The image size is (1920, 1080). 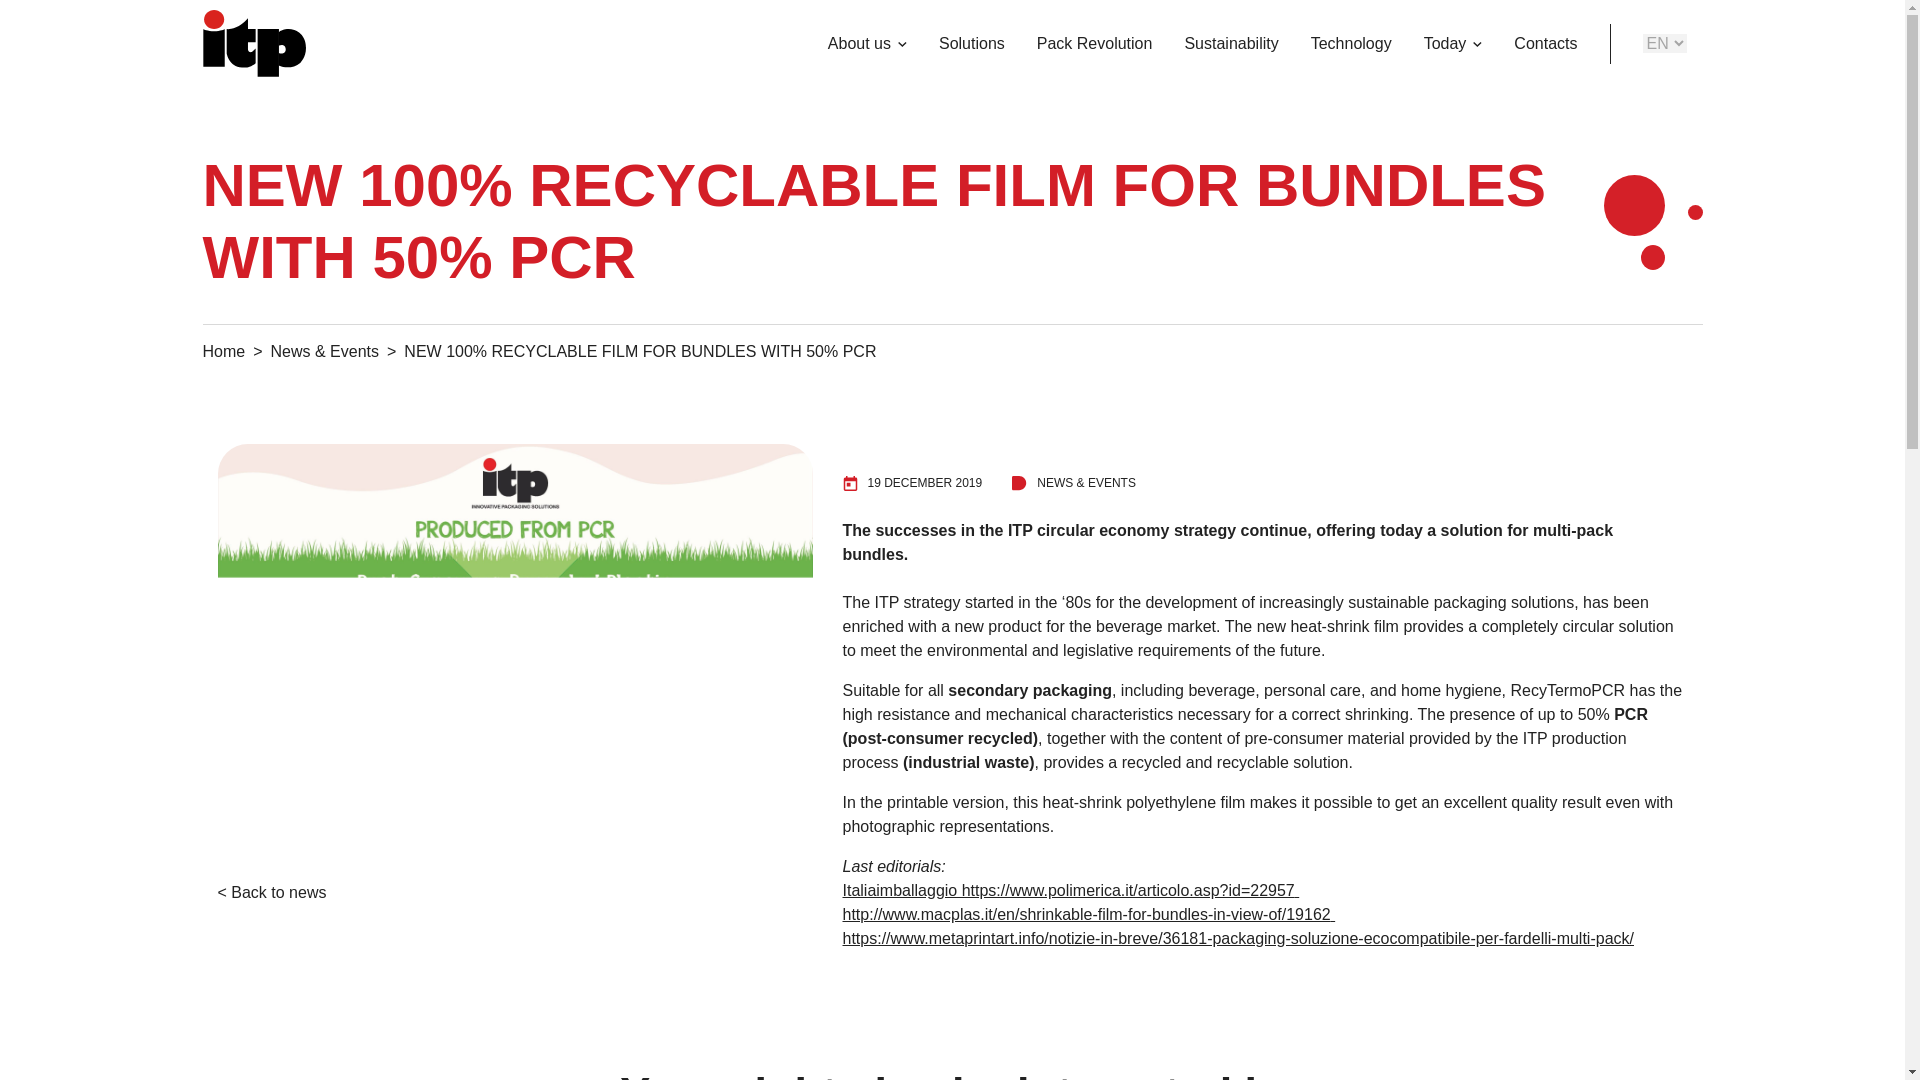 What do you see at coordinates (1444, 43) in the screenshot?
I see `Today` at bounding box center [1444, 43].